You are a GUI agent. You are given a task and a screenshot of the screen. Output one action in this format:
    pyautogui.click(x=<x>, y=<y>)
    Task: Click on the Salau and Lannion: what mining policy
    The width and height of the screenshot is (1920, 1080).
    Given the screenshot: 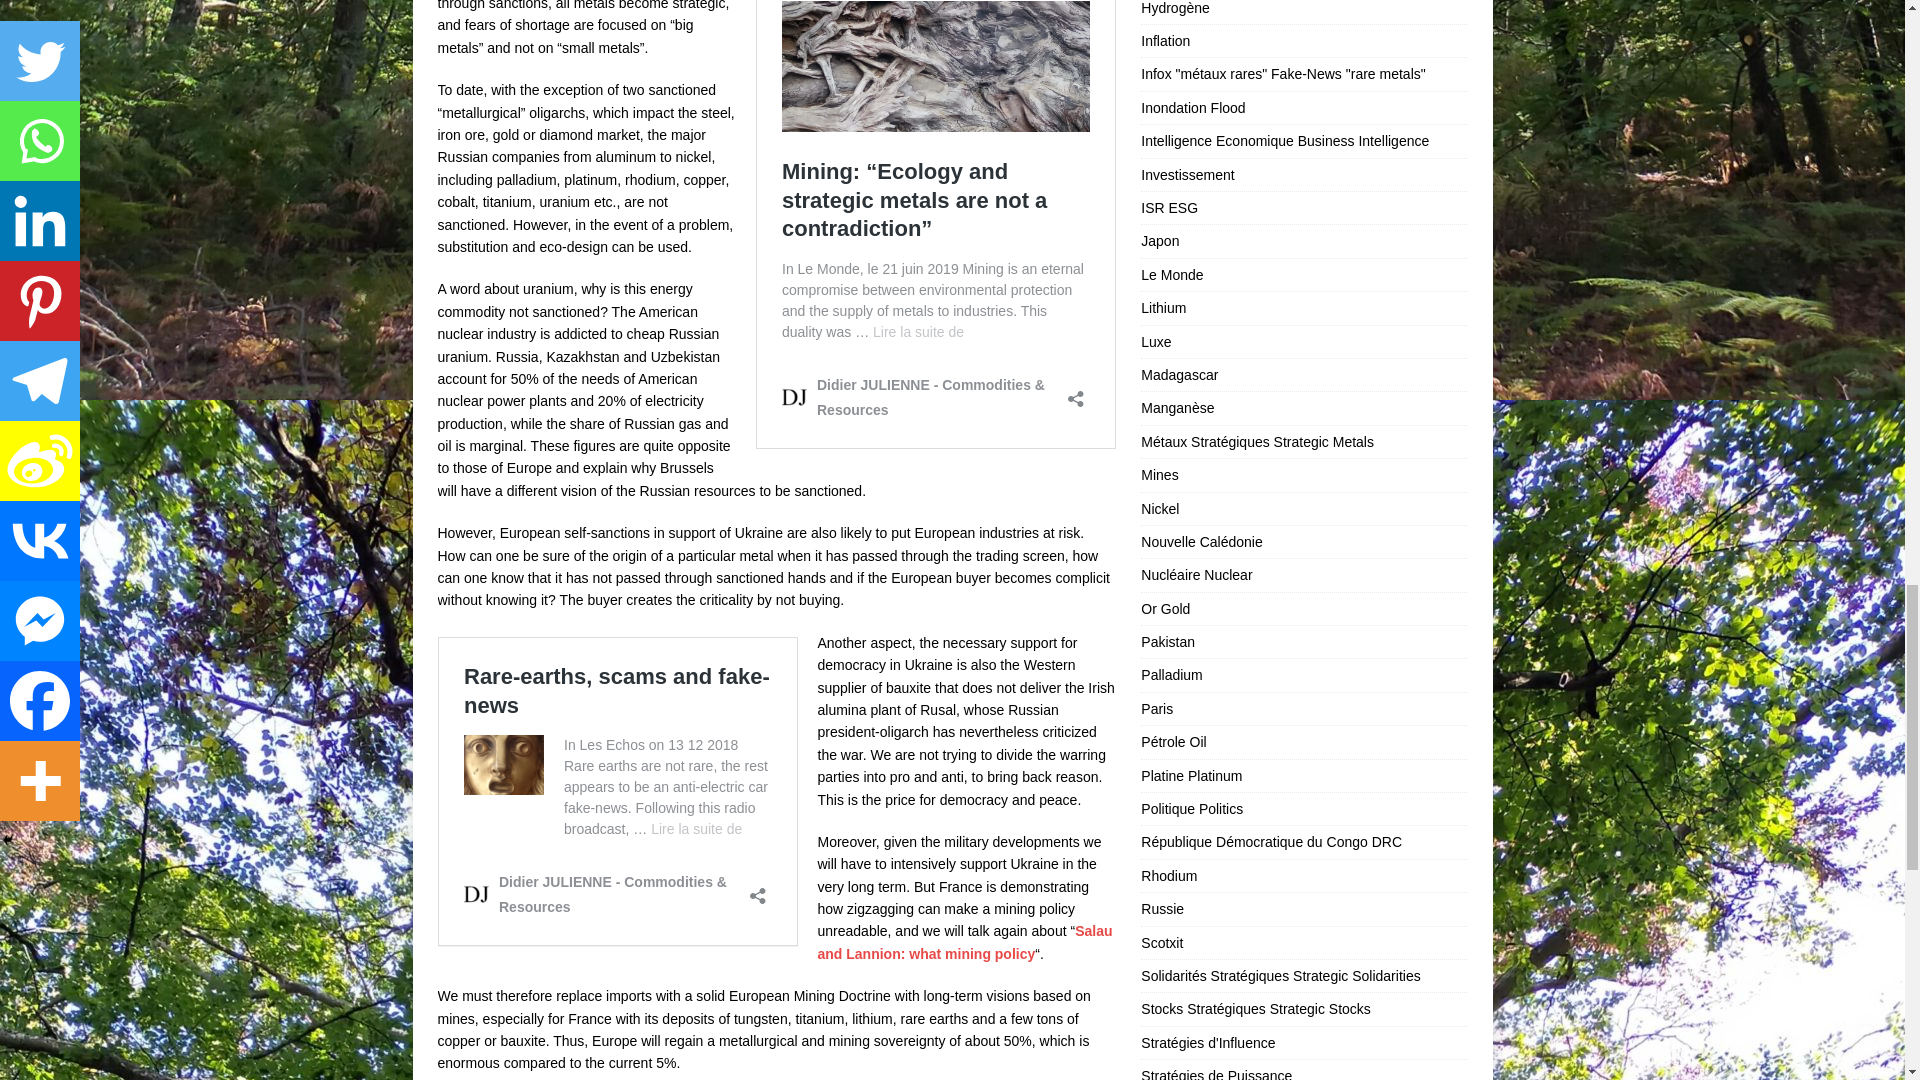 What is the action you would take?
    pyautogui.click(x=965, y=942)
    